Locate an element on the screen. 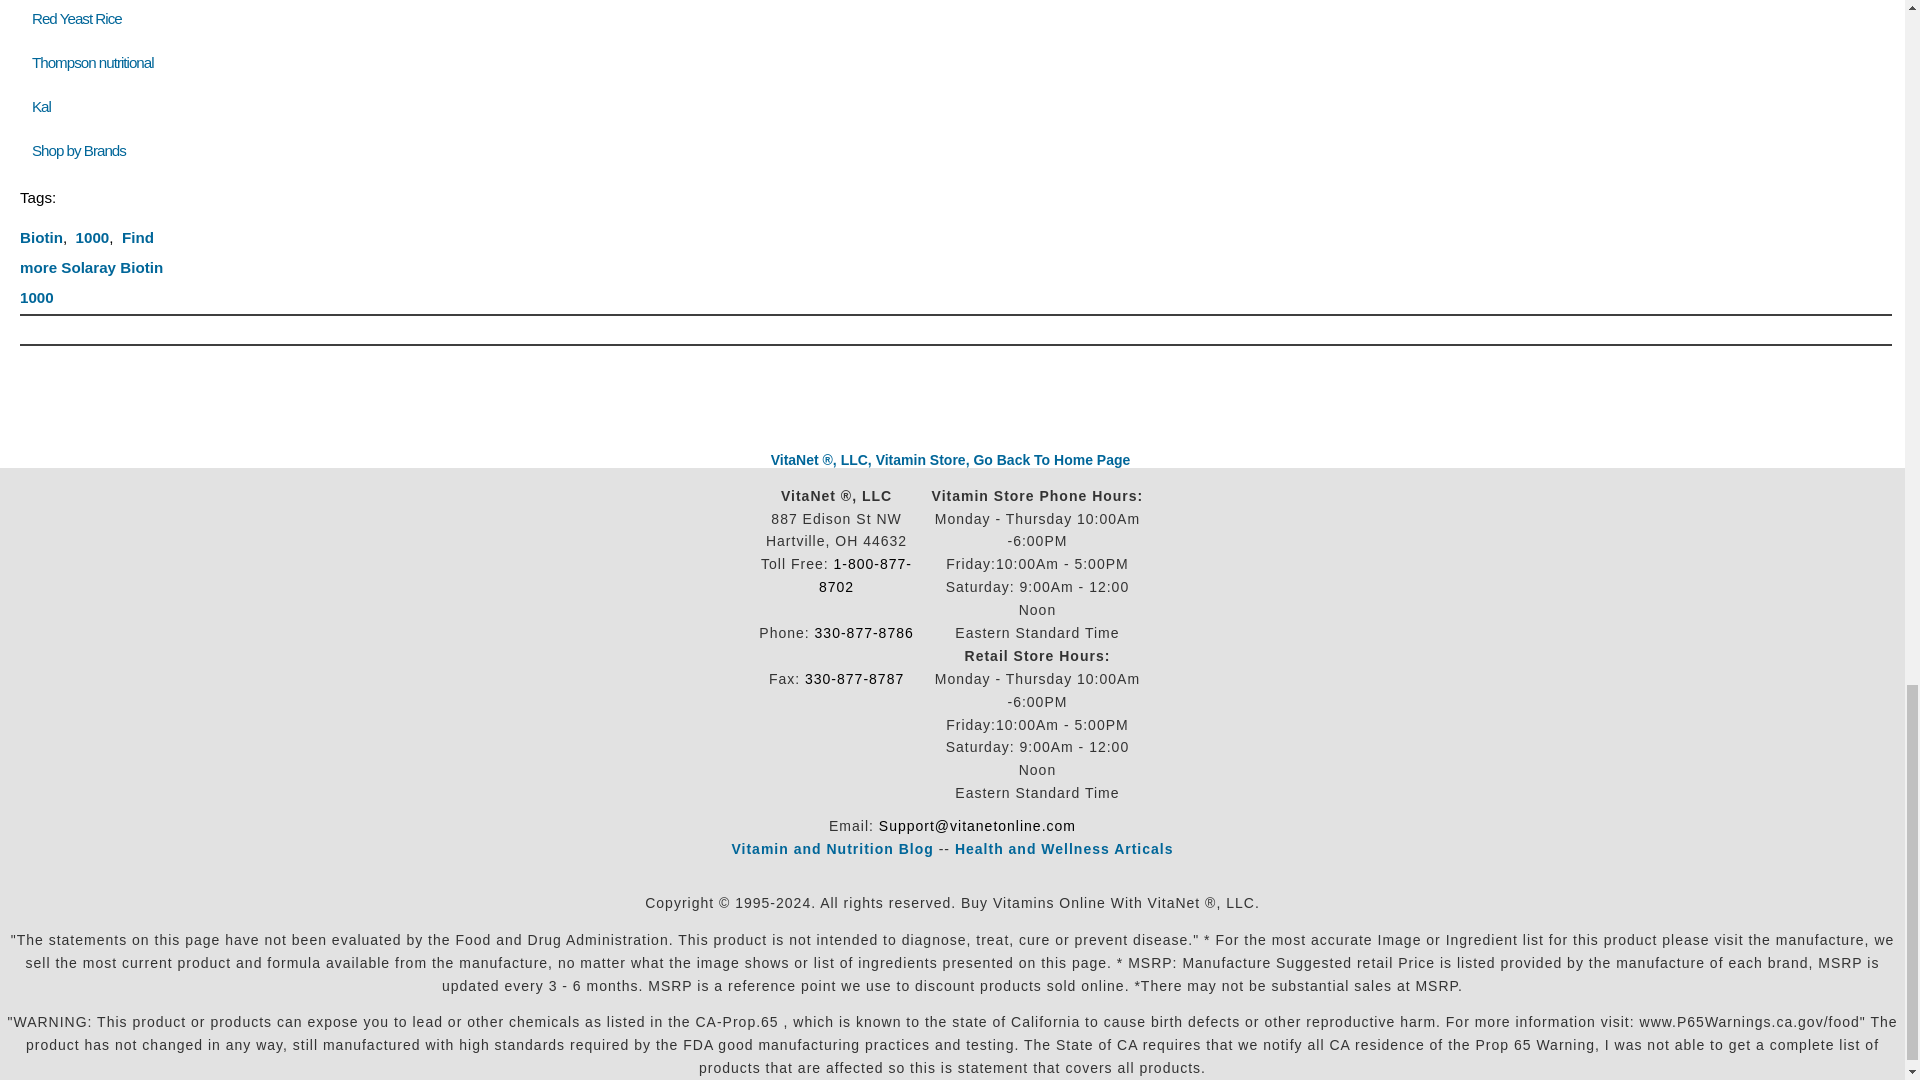 The image size is (1920, 1080). red yeast rice extract is located at coordinates (77, 18).